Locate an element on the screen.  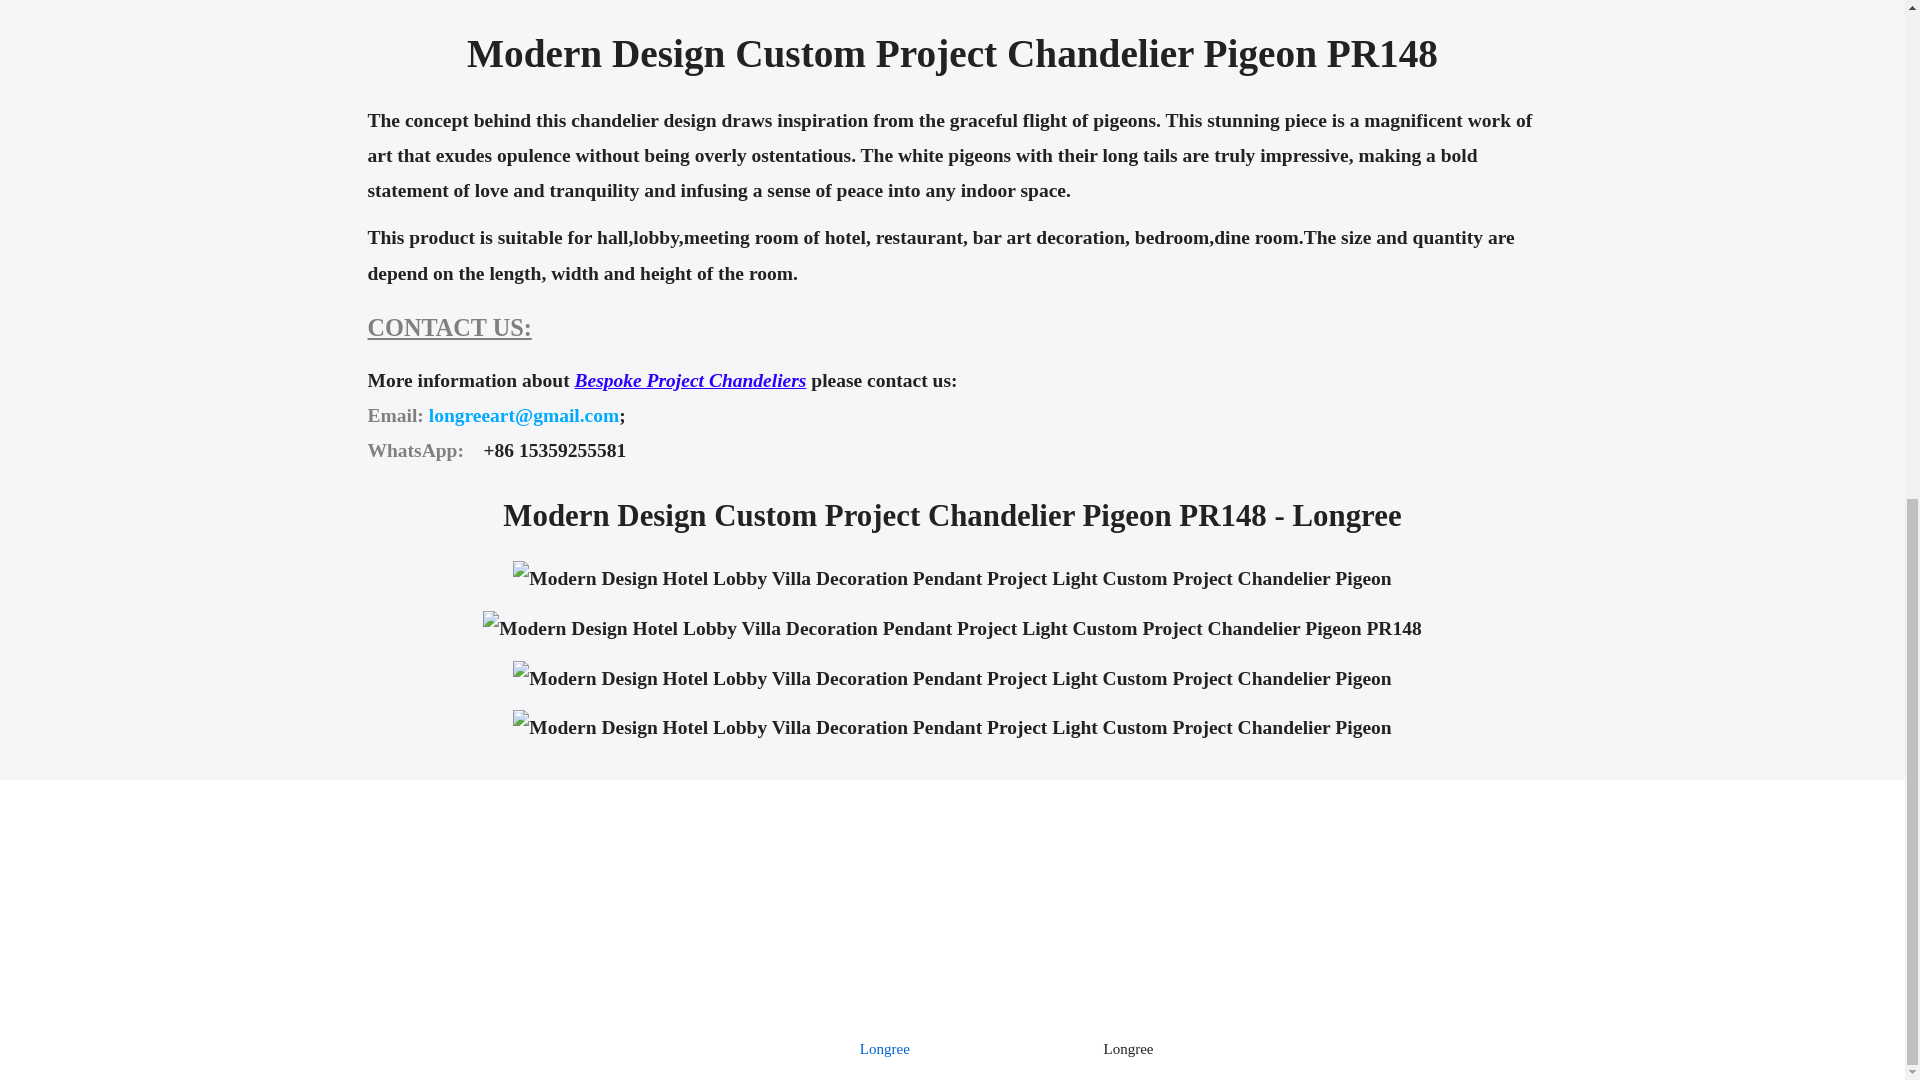
Bespoke Project Chandeliers is located at coordinates (690, 380).